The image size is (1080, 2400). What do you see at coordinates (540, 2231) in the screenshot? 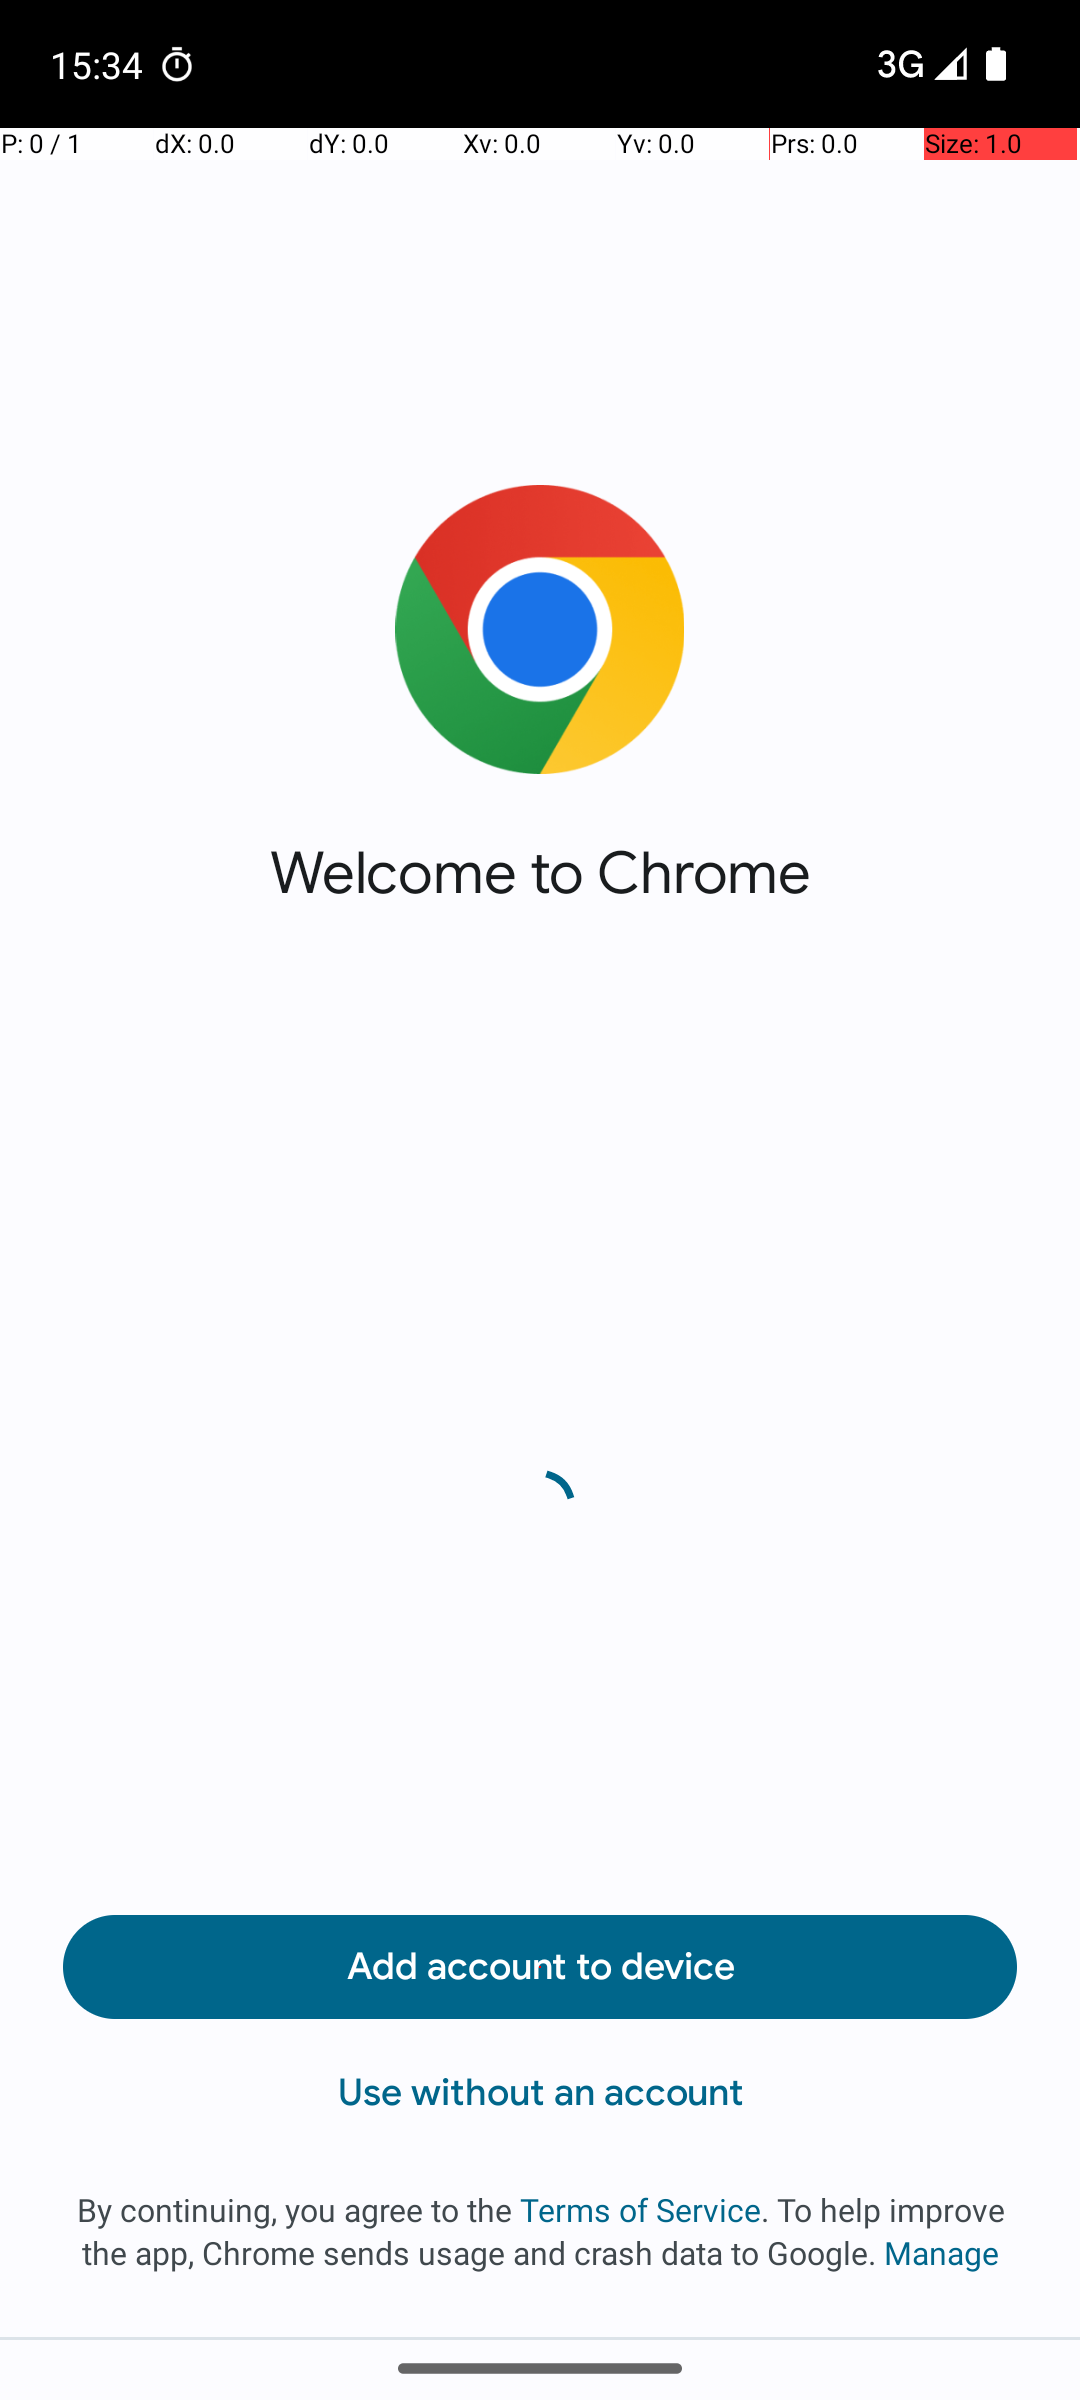
I see `By continuing, you agree to the Terms of Service. To help improve the app, Chrome sends usage and crash data to Google. Manage` at bounding box center [540, 2231].